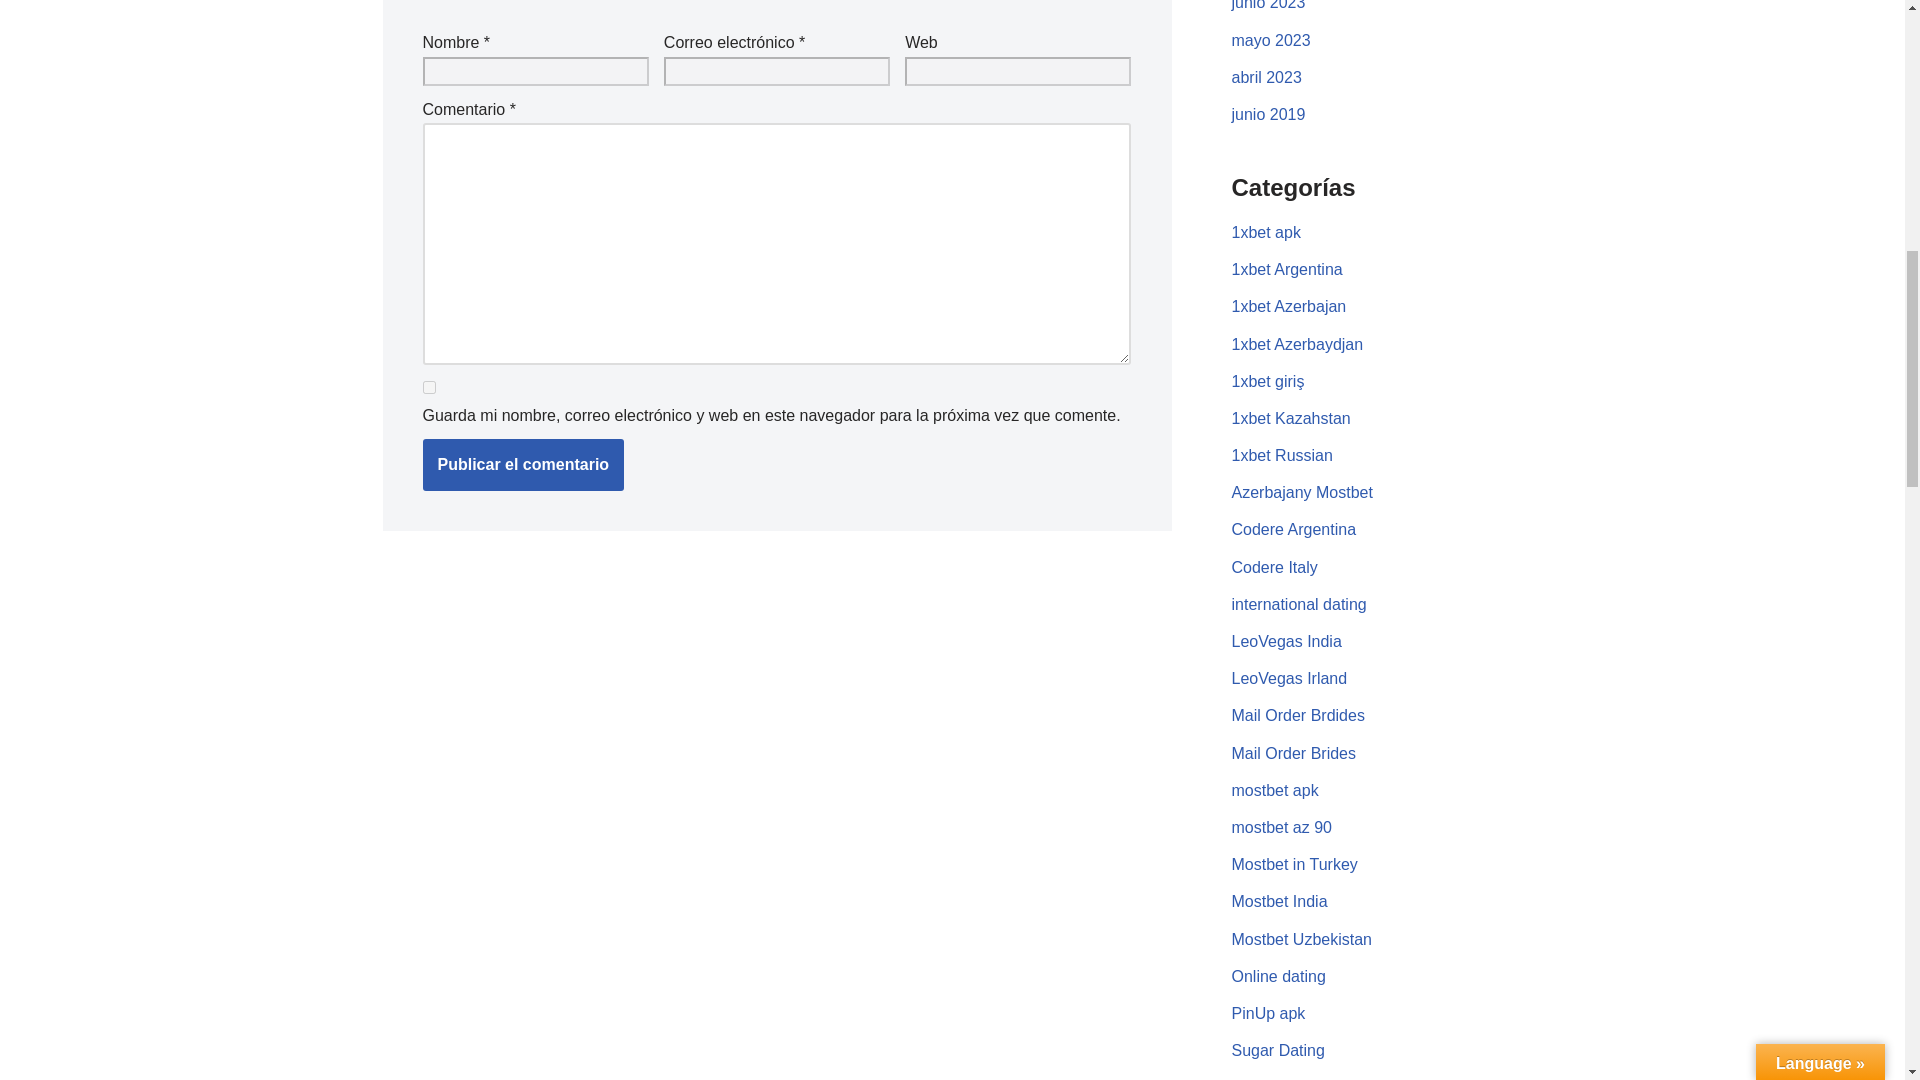 The height and width of the screenshot is (1080, 1920). I want to click on junio 2019, so click(1268, 114).